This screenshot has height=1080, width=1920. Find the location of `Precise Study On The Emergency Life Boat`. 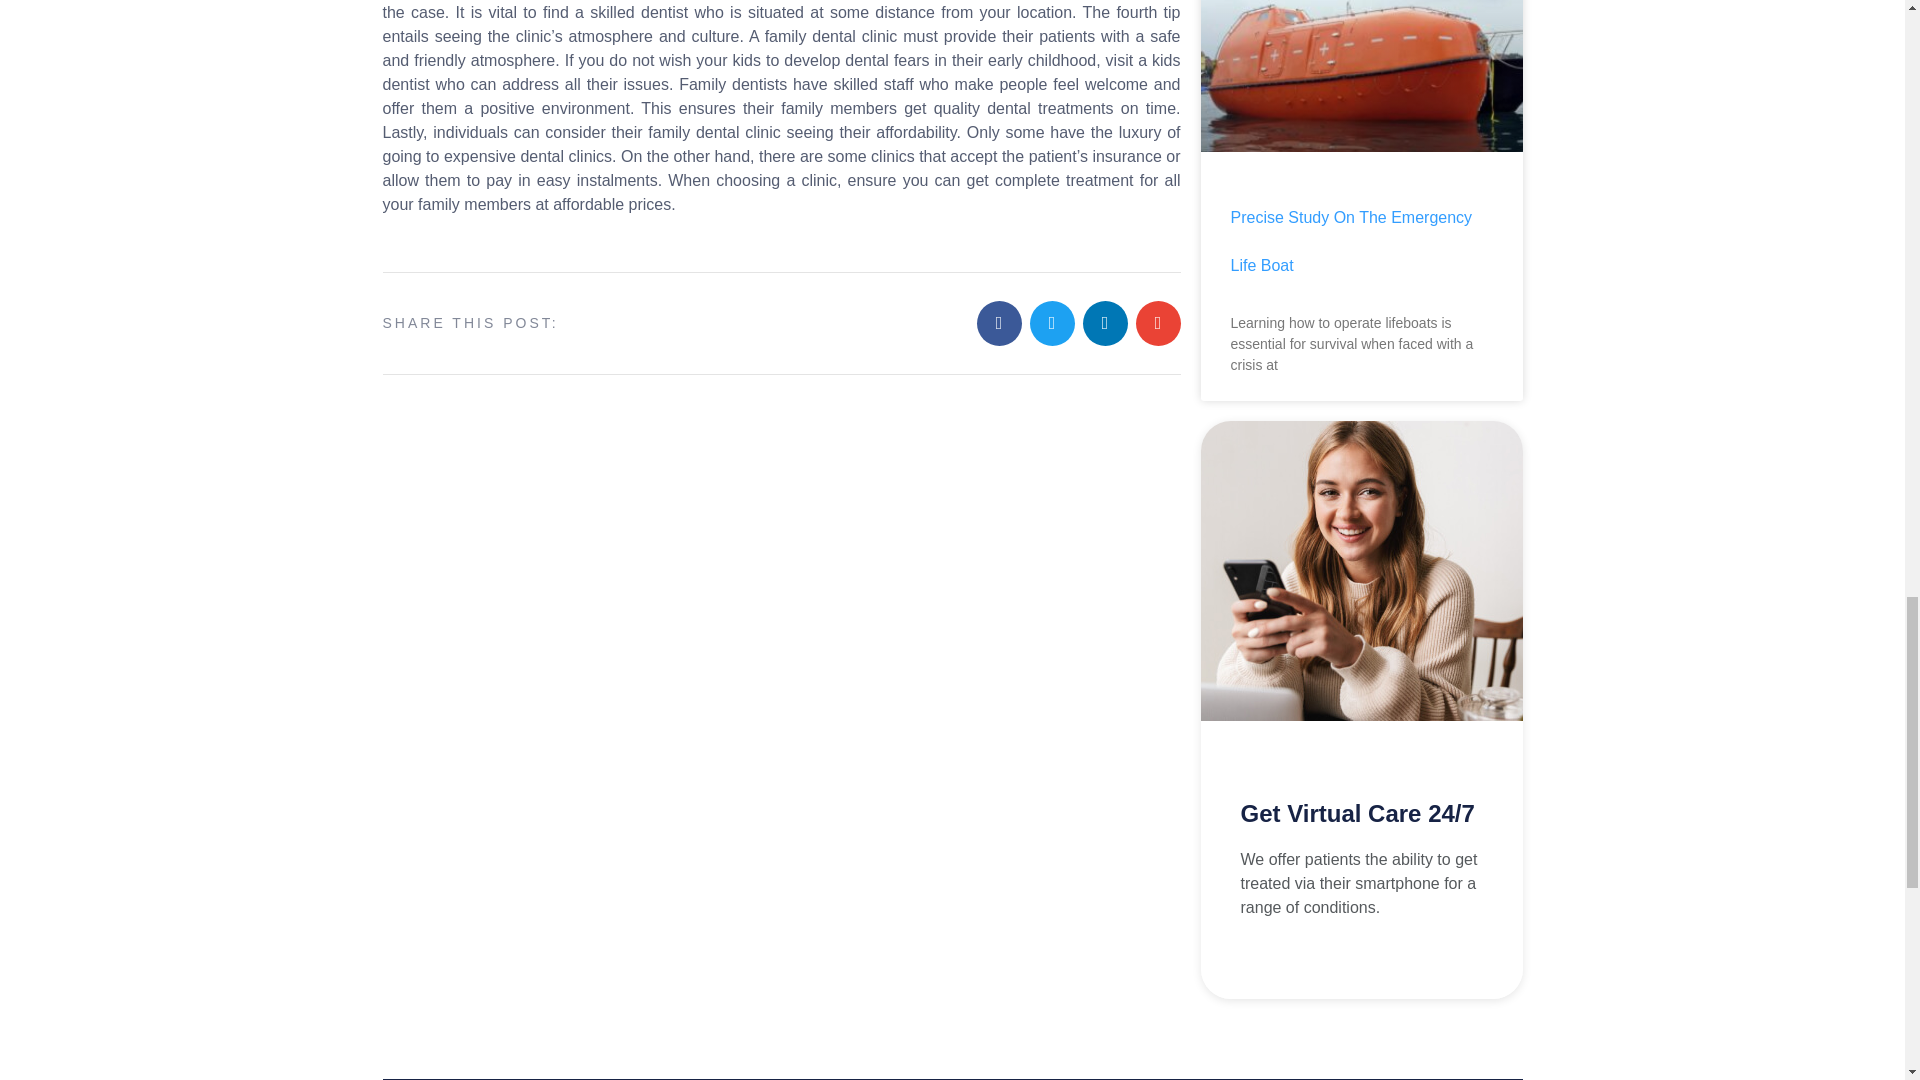

Precise Study On The Emergency Life Boat is located at coordinates (1351, 242).